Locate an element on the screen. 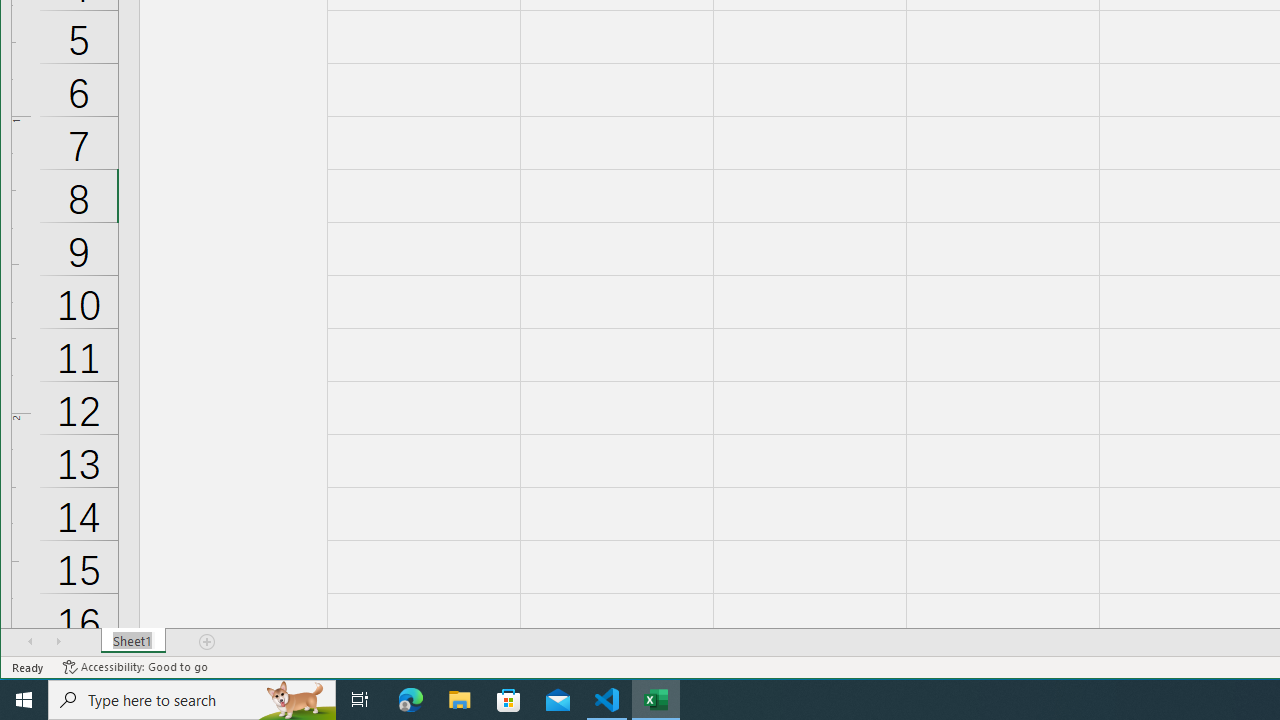  Visual Studio Code - 1 running window is located at coordinates (607, 700).